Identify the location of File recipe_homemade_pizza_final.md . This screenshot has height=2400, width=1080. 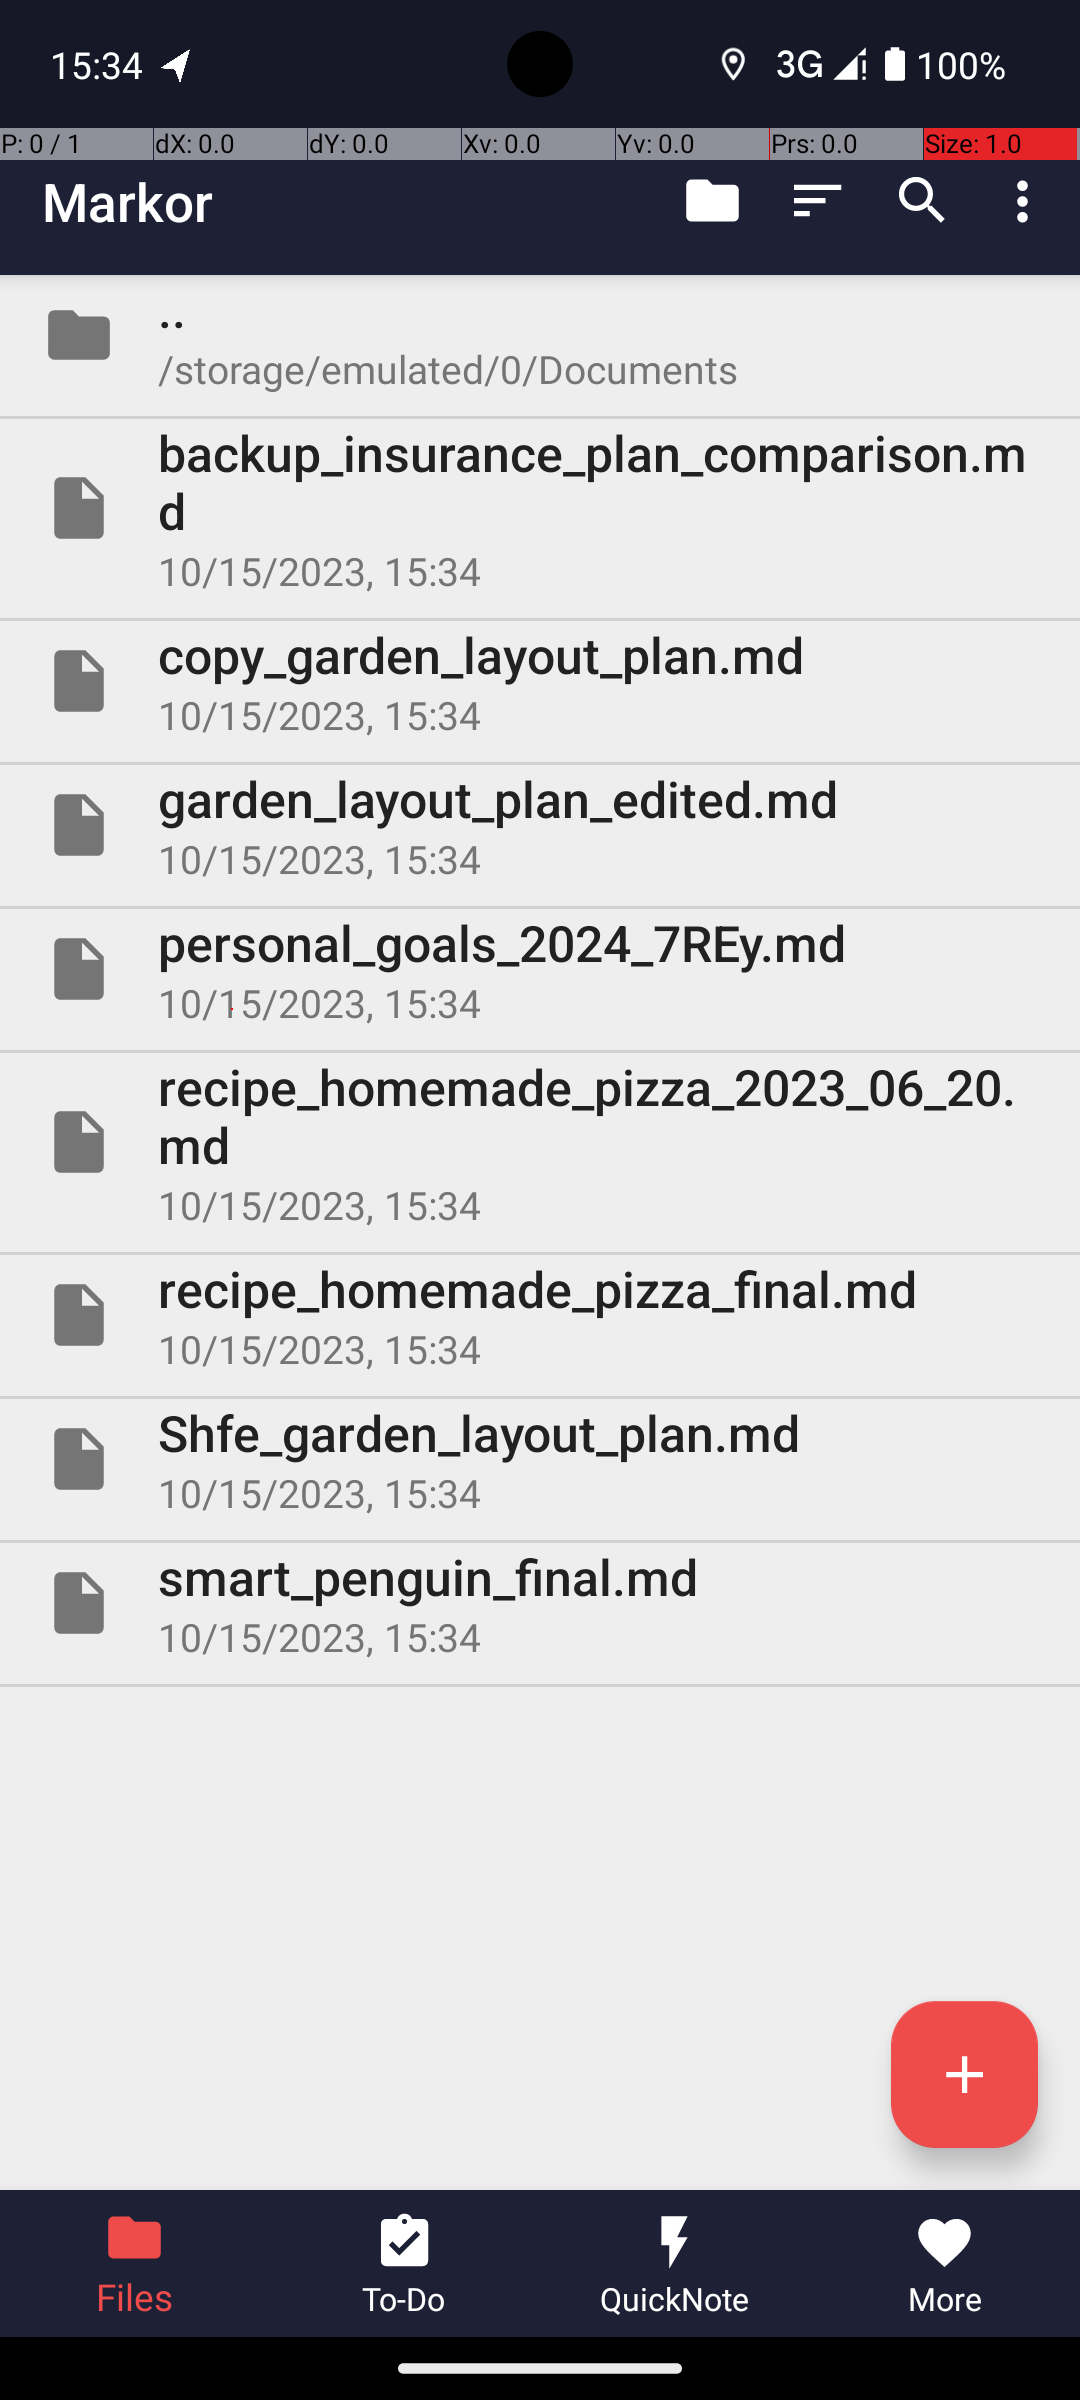
(540, 1315).